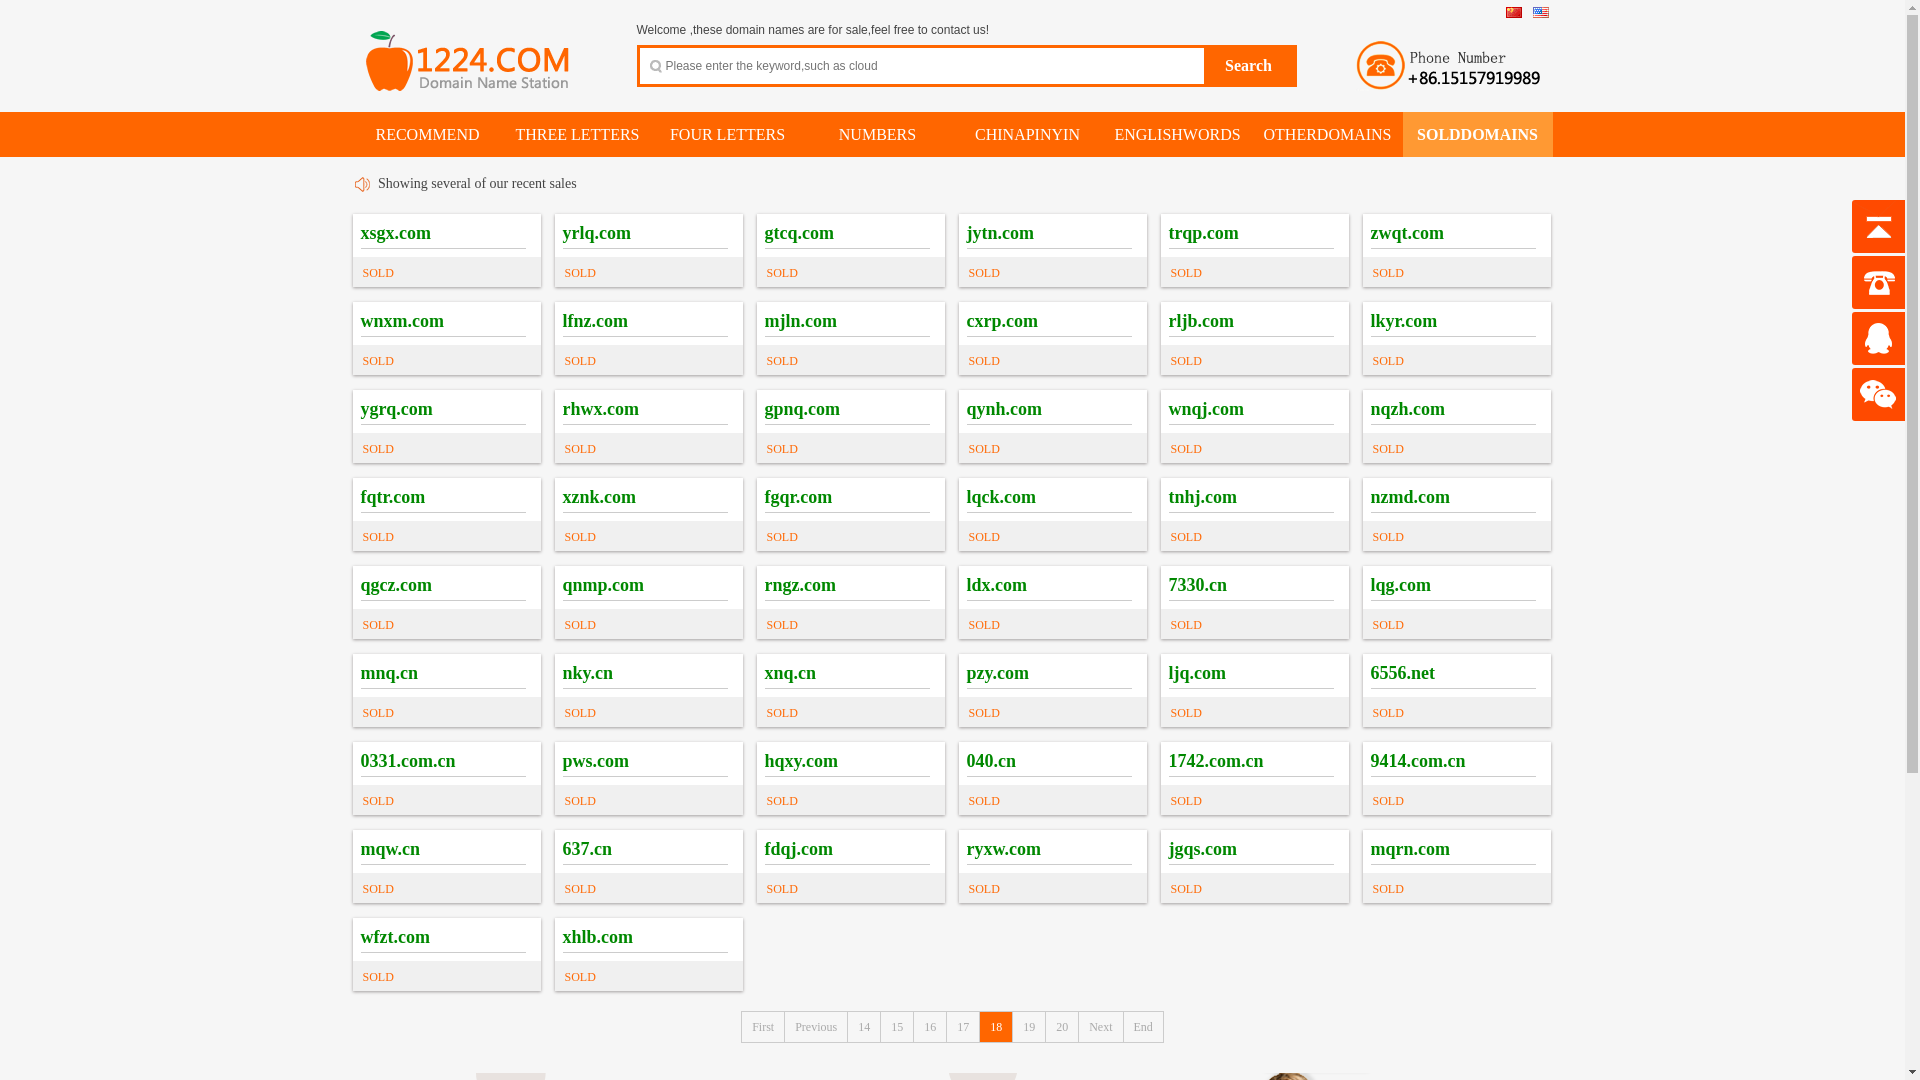 This screenshot has height=1080, width=1920. I want to click on rljb.com, so click(1200, 321).